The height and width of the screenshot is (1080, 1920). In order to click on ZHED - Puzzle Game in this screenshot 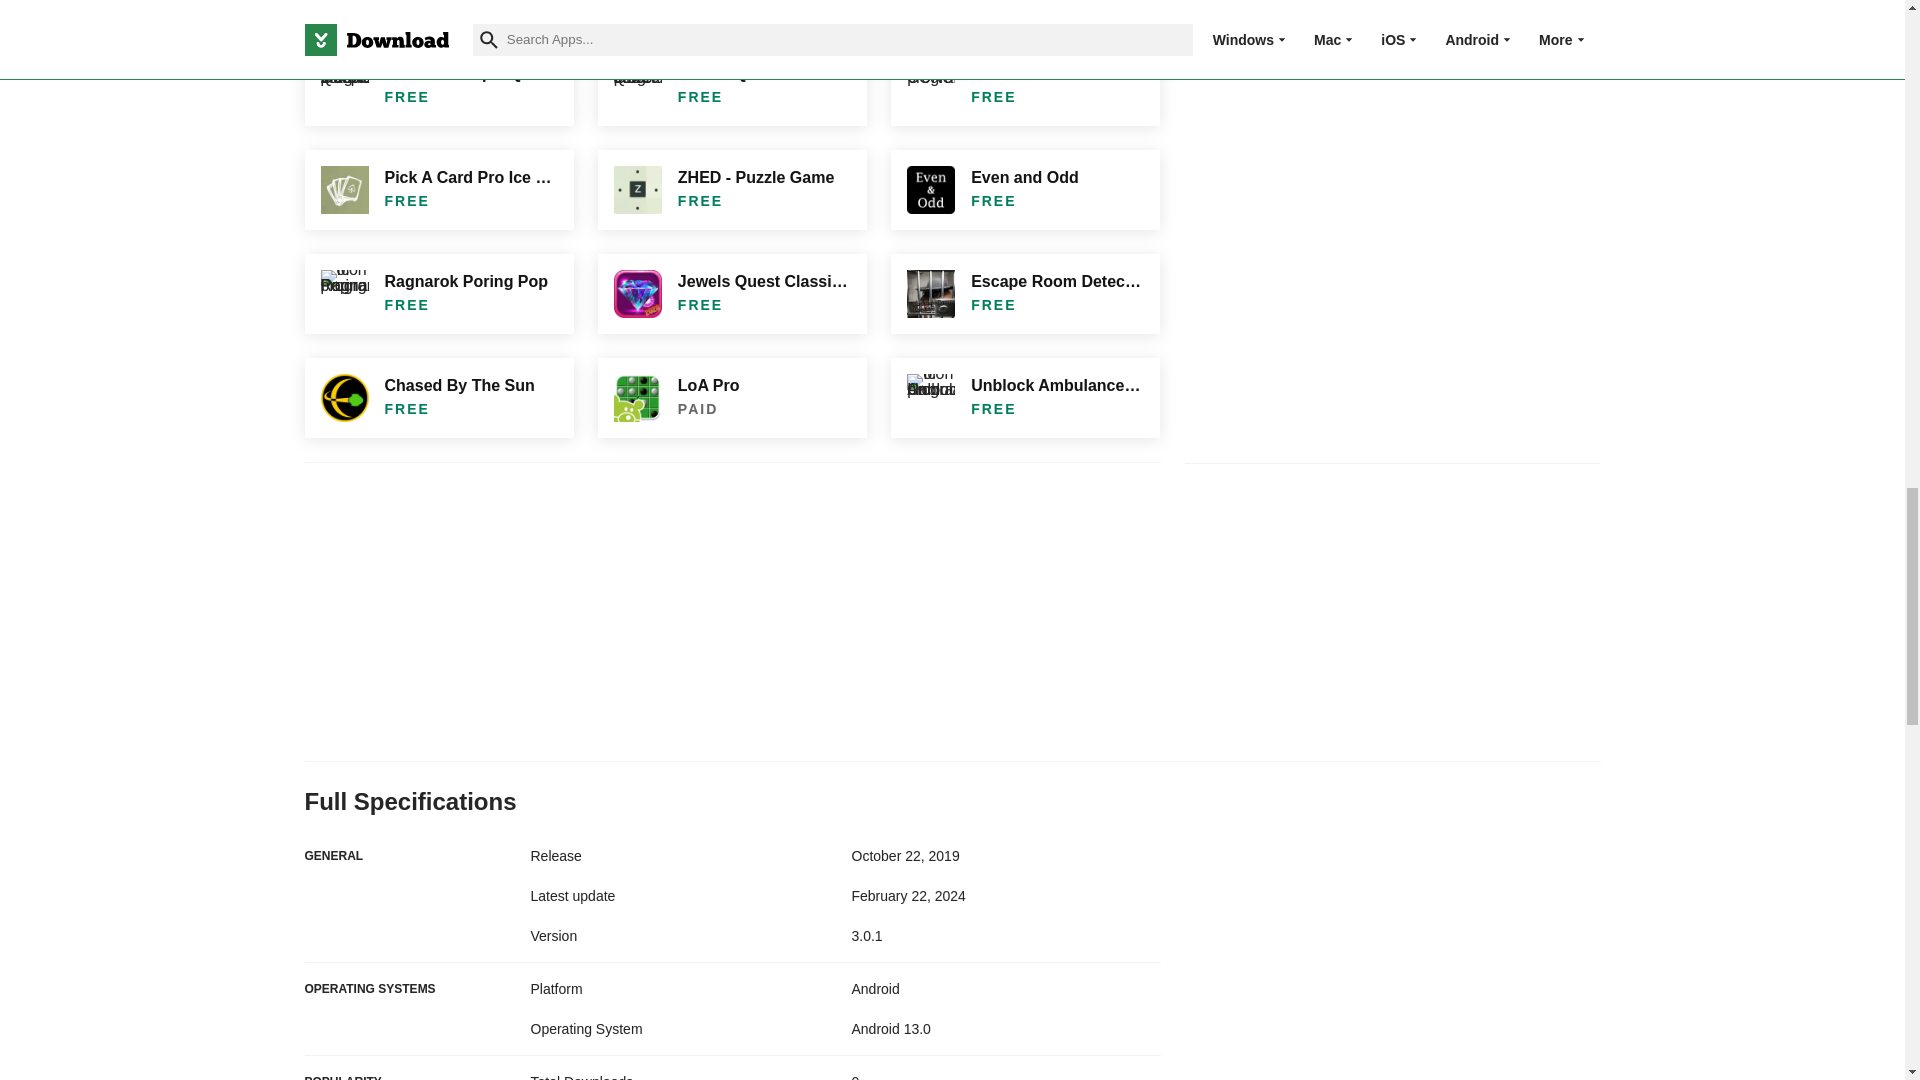, I will do `click(732, 190)`.